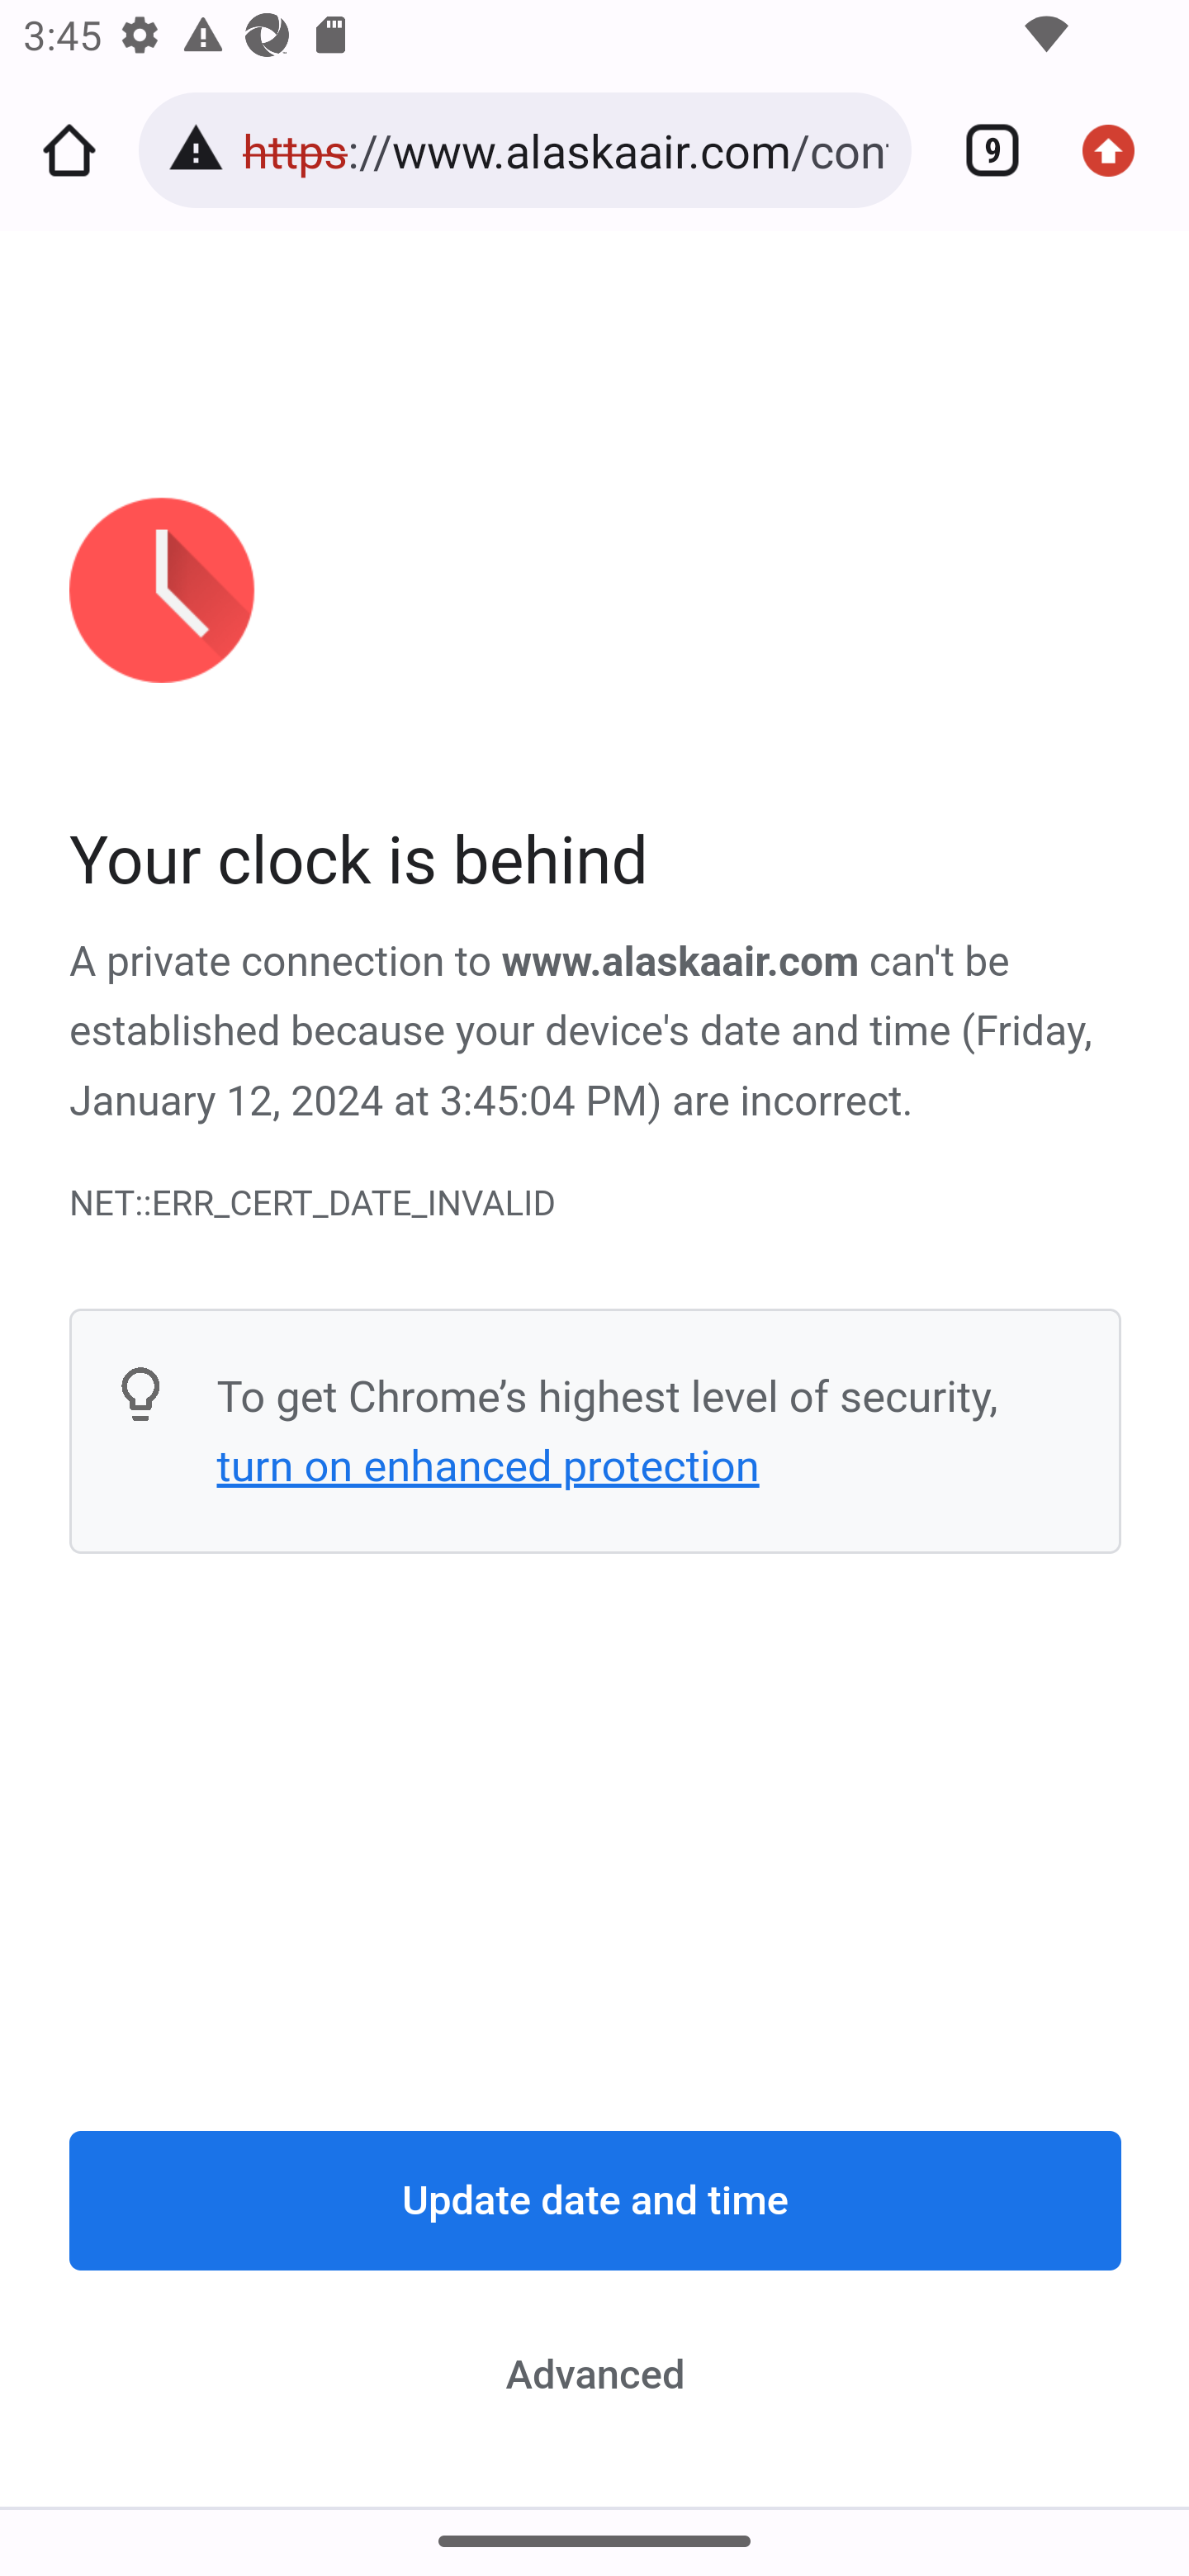 The height and width of the screenshot is (2576, 1189). Describe the element at coordinates (1120, 150) in the screenshot. I see `Update available. More options` at that location.